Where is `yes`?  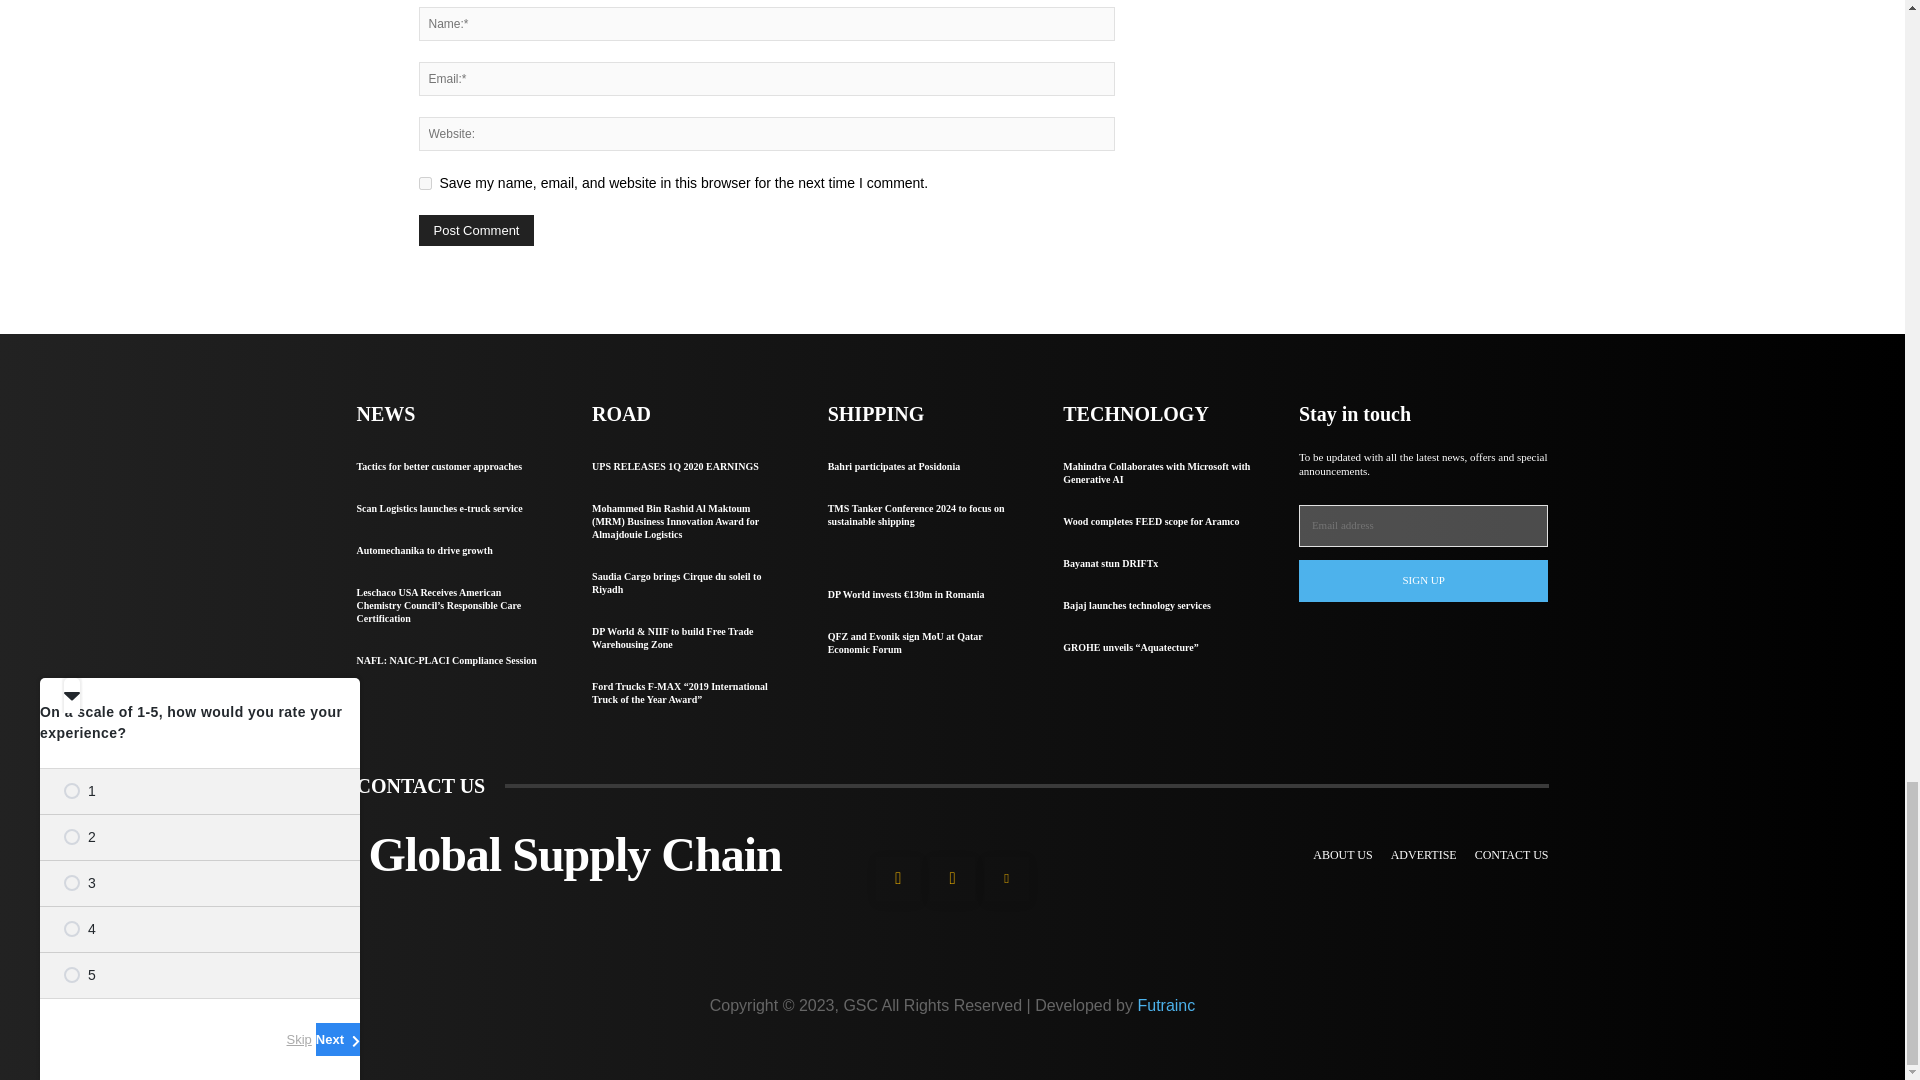
yes is located at coordinates (424, 184).